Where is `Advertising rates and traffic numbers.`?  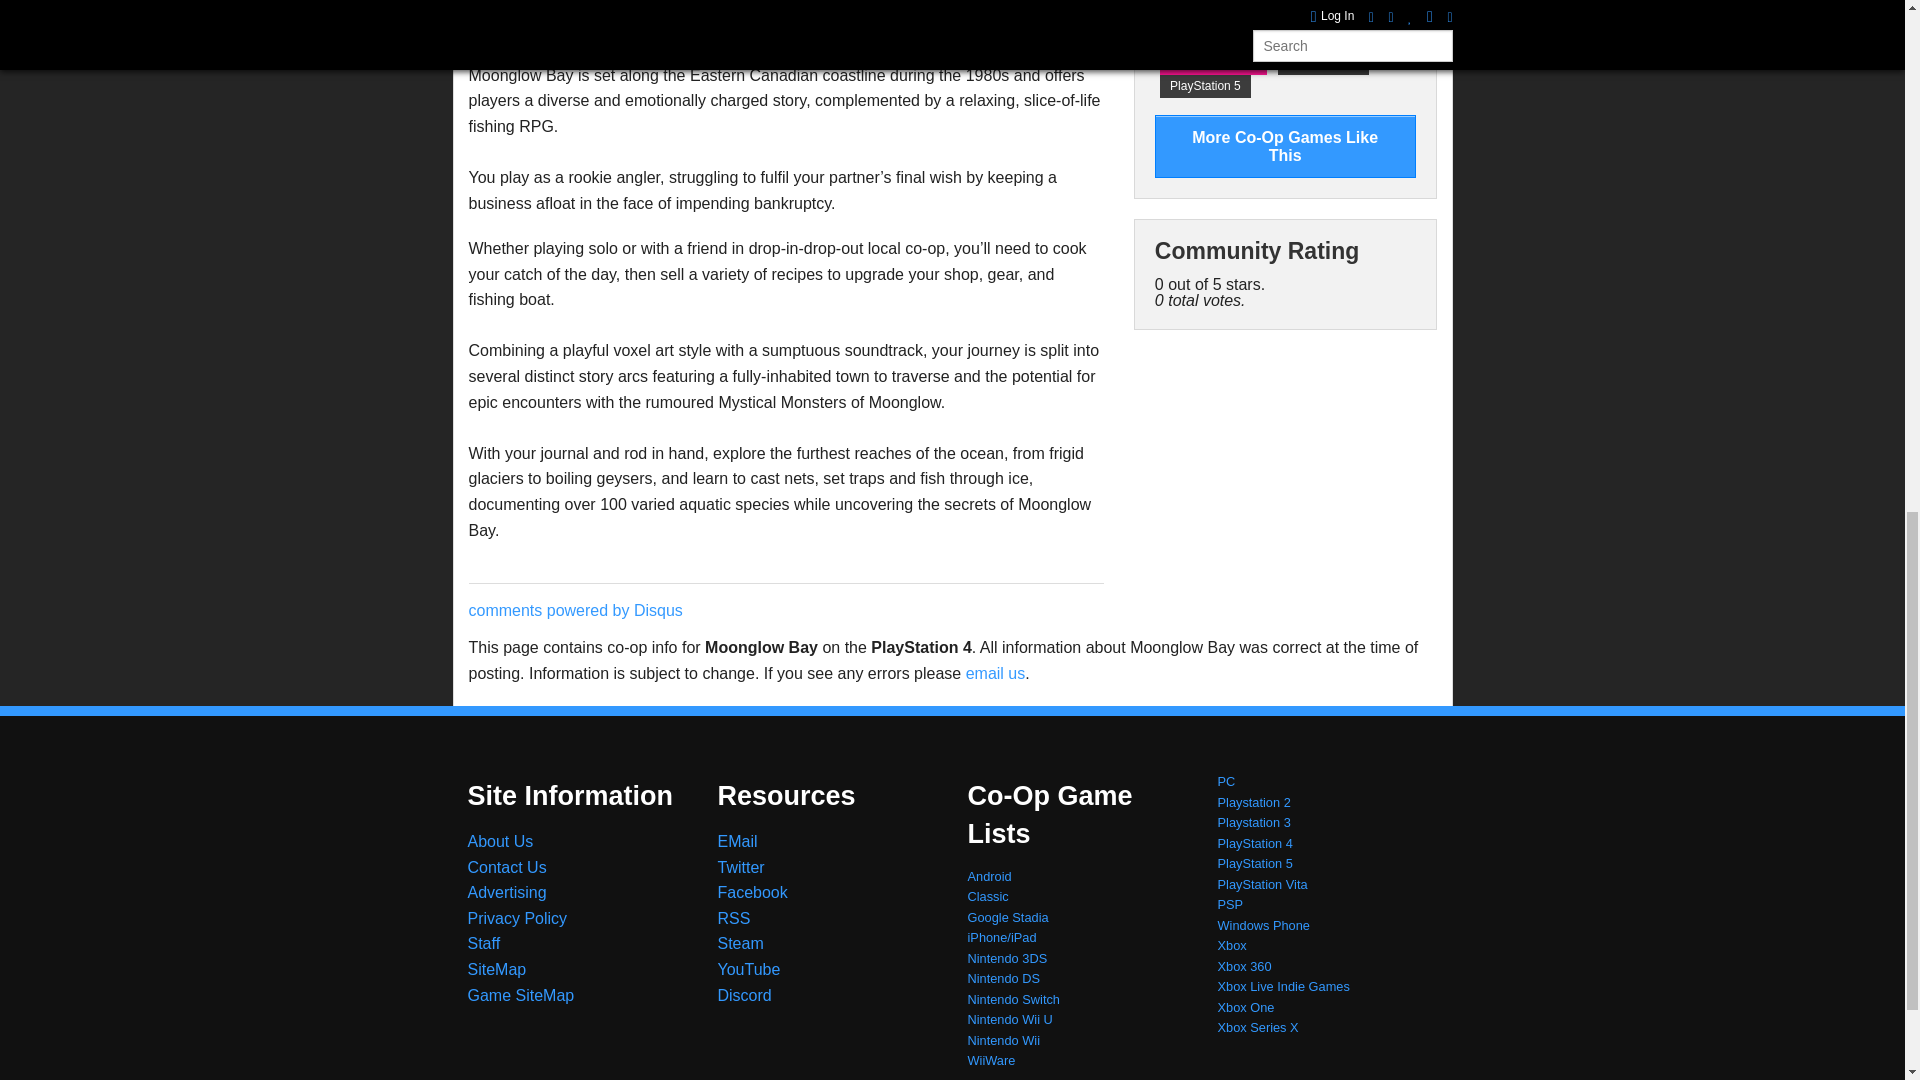
Advertising rates and traffic numbers. is located at coordinates (508, 892).